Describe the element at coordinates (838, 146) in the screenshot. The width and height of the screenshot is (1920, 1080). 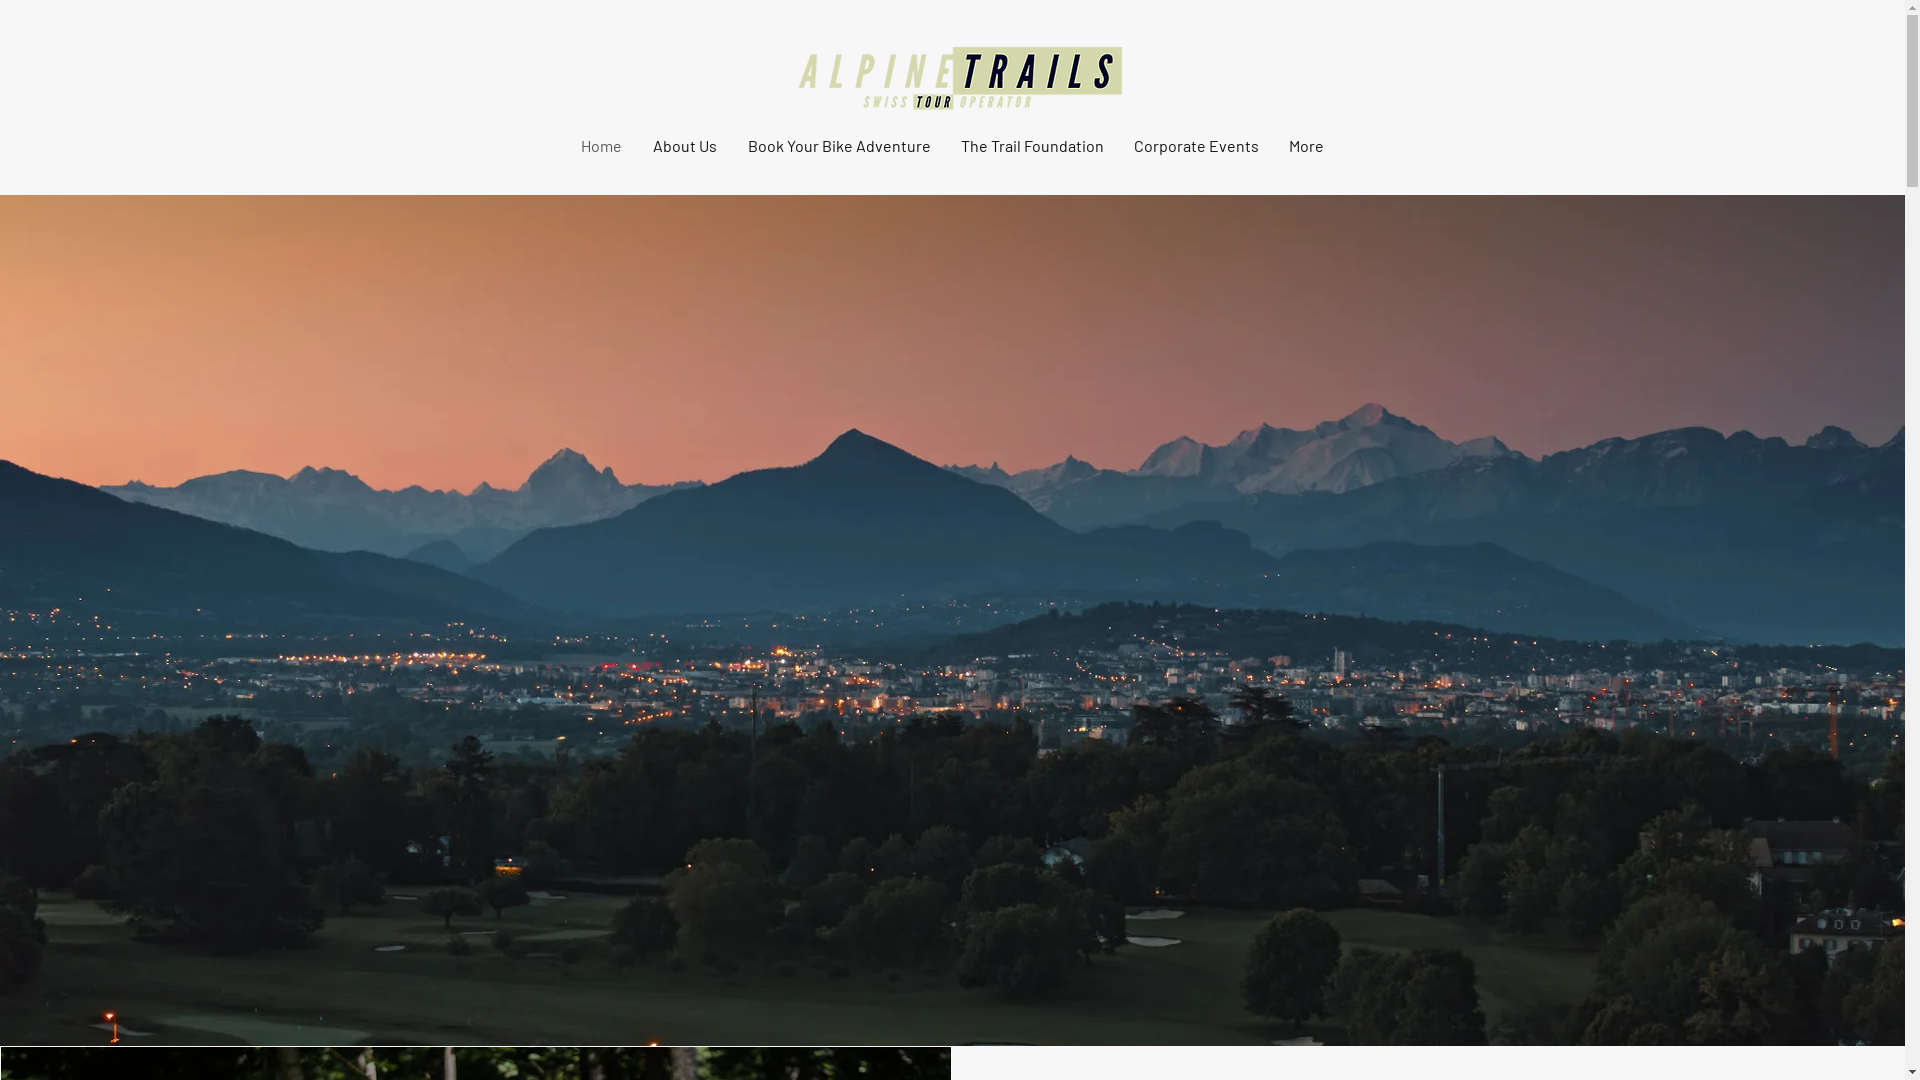
I see `Book Your Bike Adventure` at that location.